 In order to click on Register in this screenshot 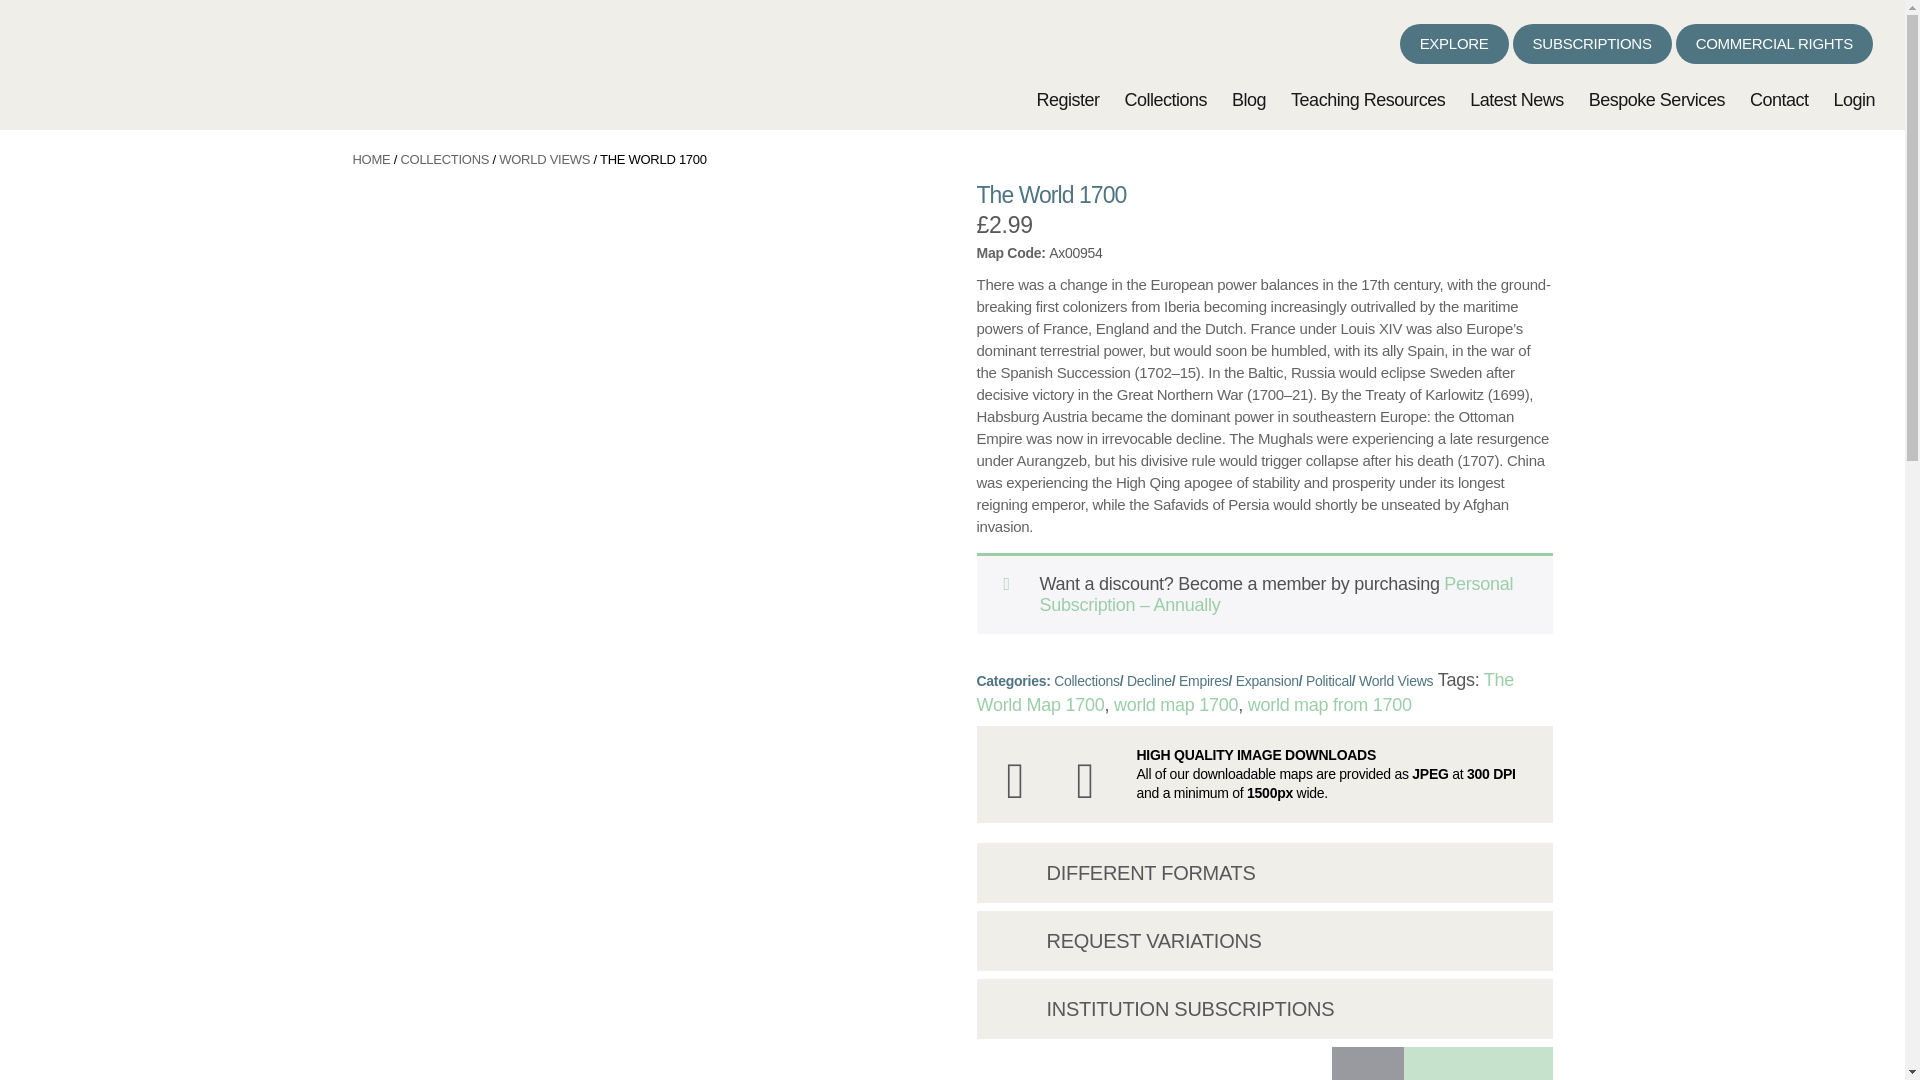, I will do `click(1067, 100)`.